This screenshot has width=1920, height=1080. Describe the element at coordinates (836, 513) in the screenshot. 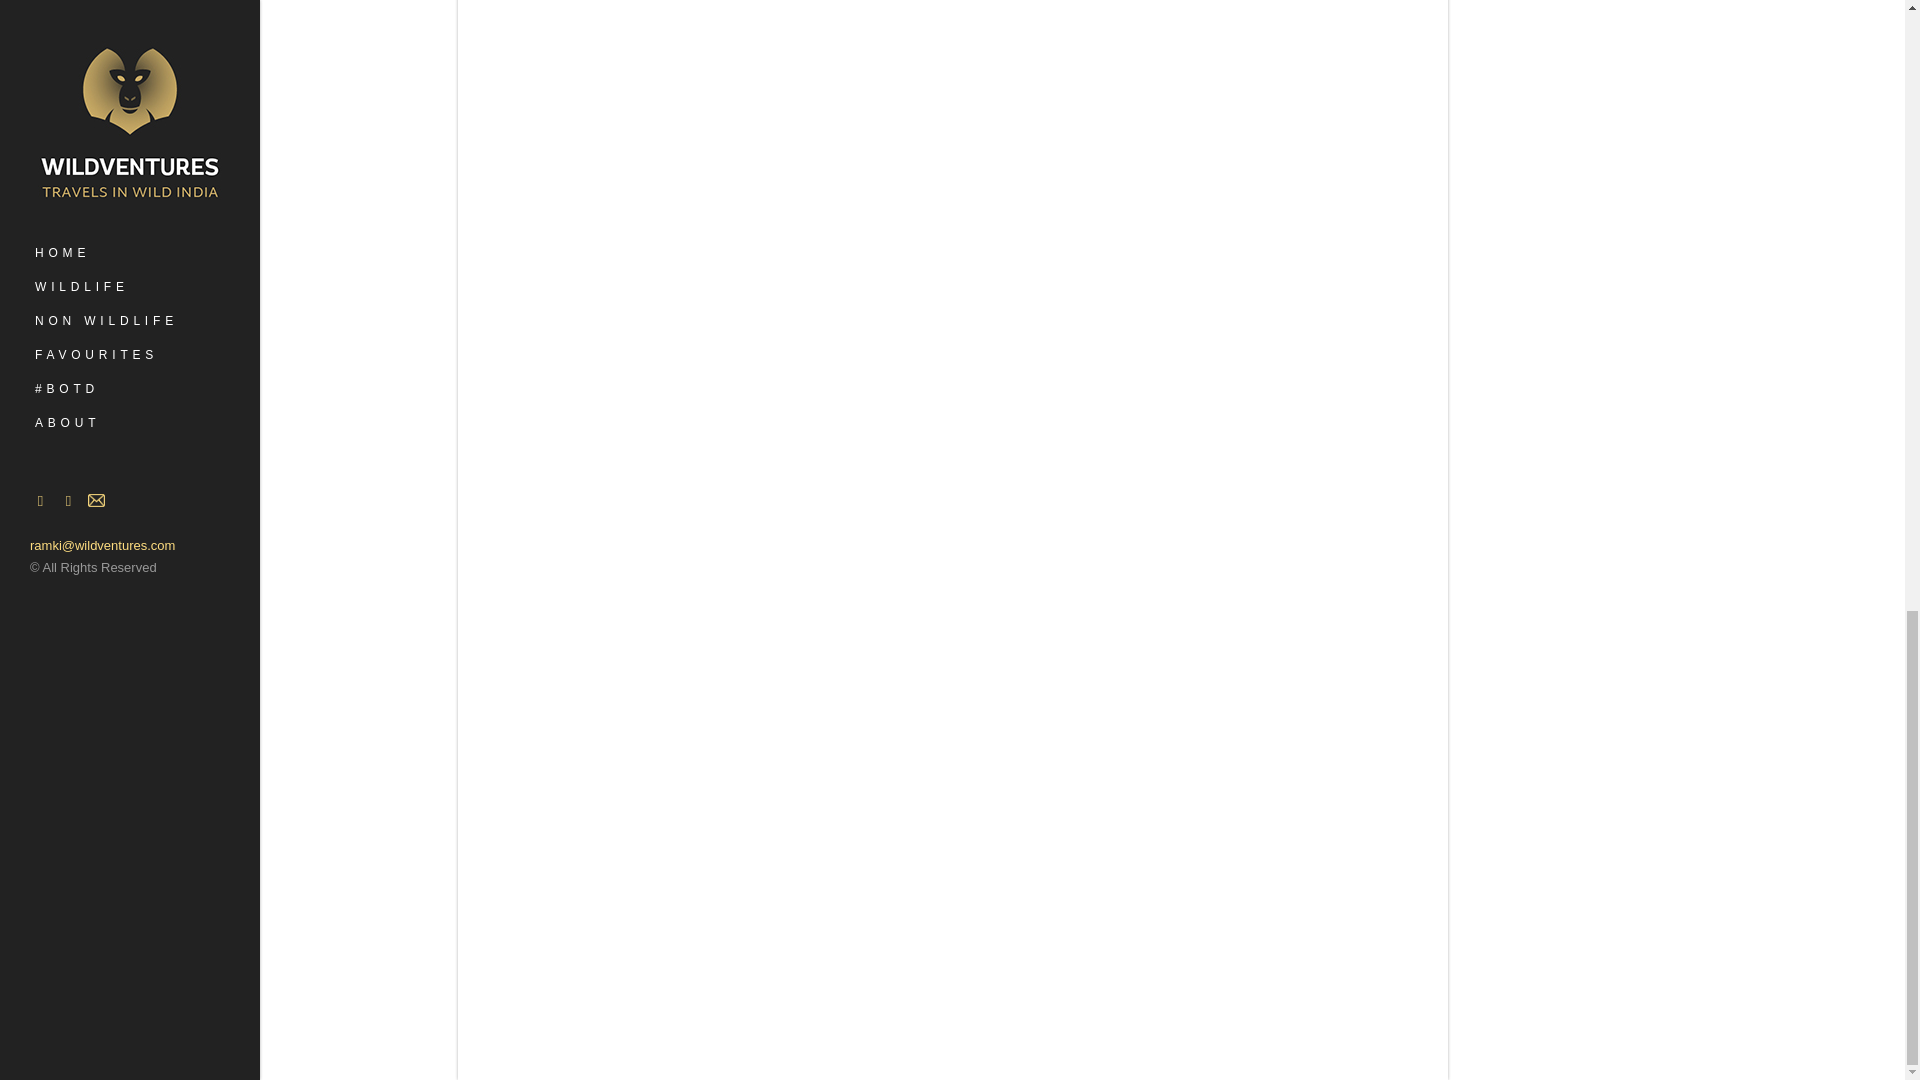

I see `VIEW` at that location.